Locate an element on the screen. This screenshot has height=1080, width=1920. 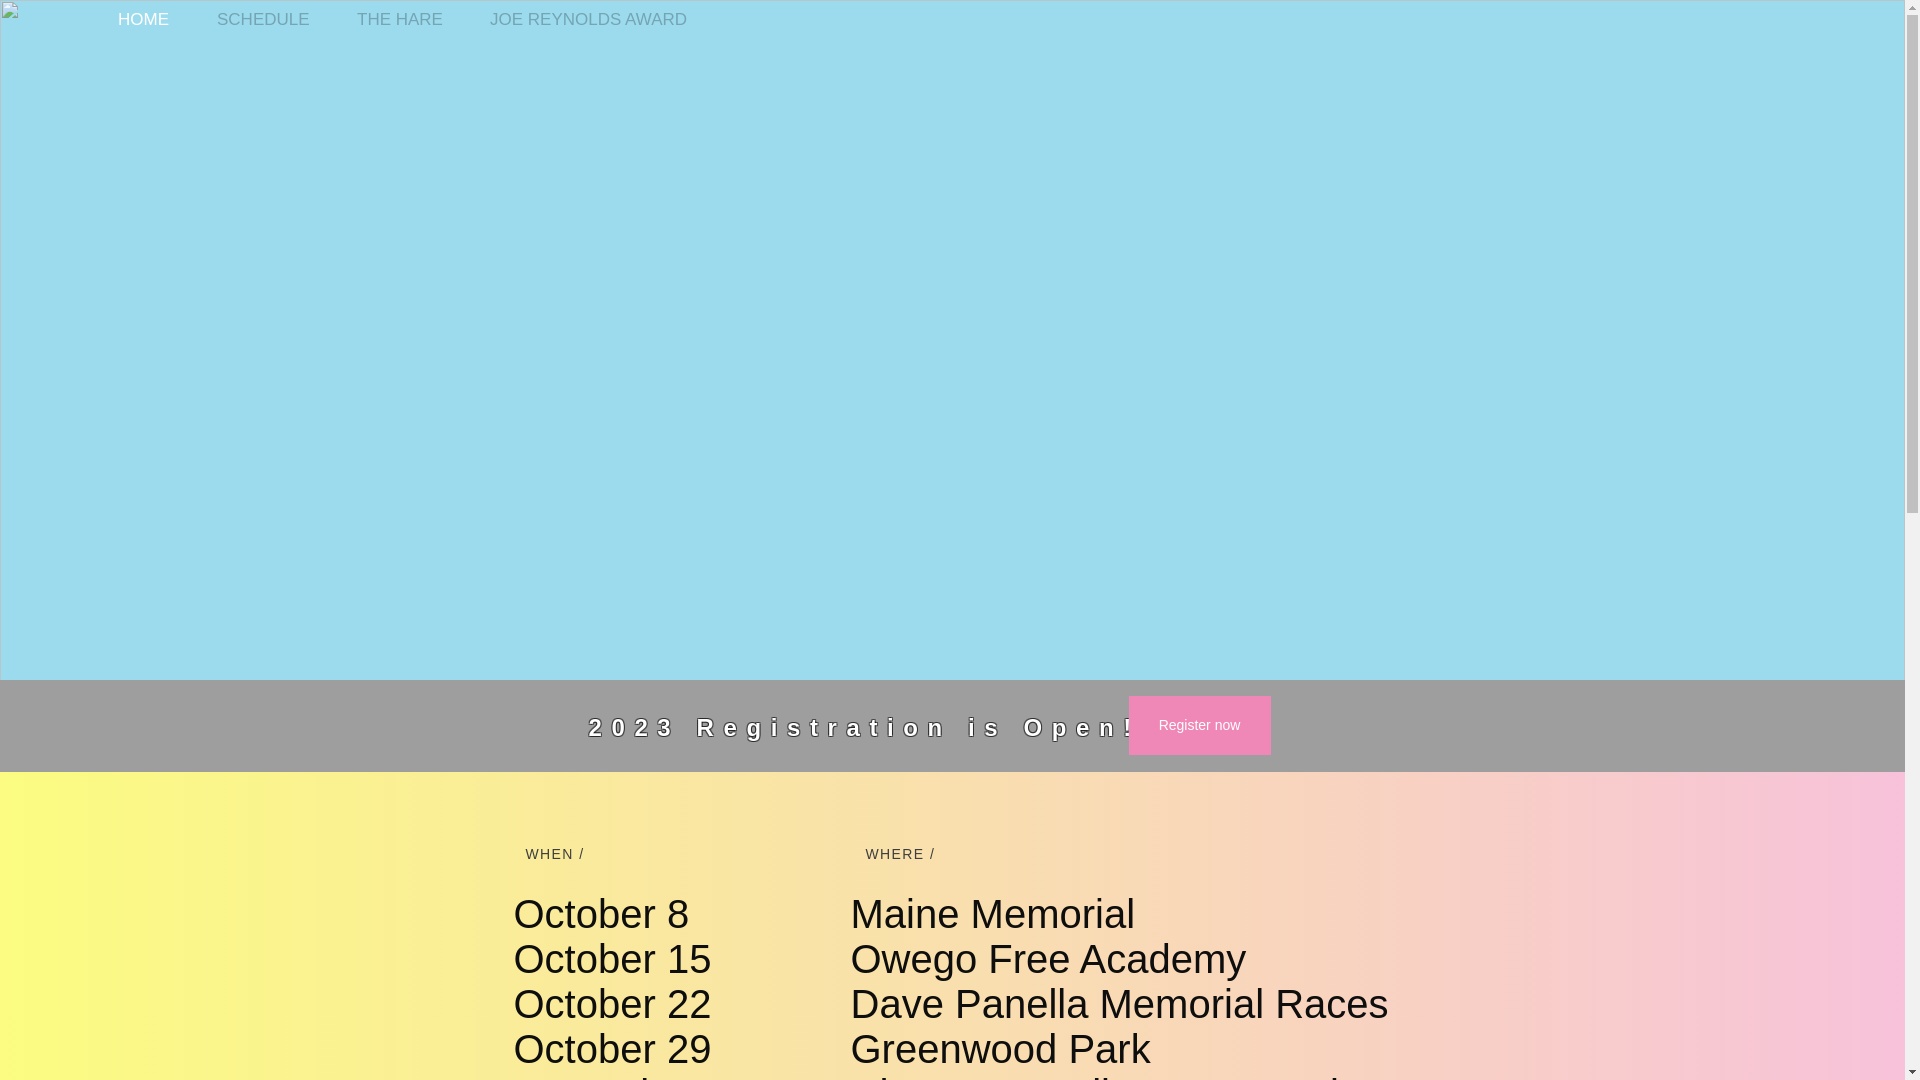
JOE REYNOLDS AWARD is located at coordinates (596, 19).